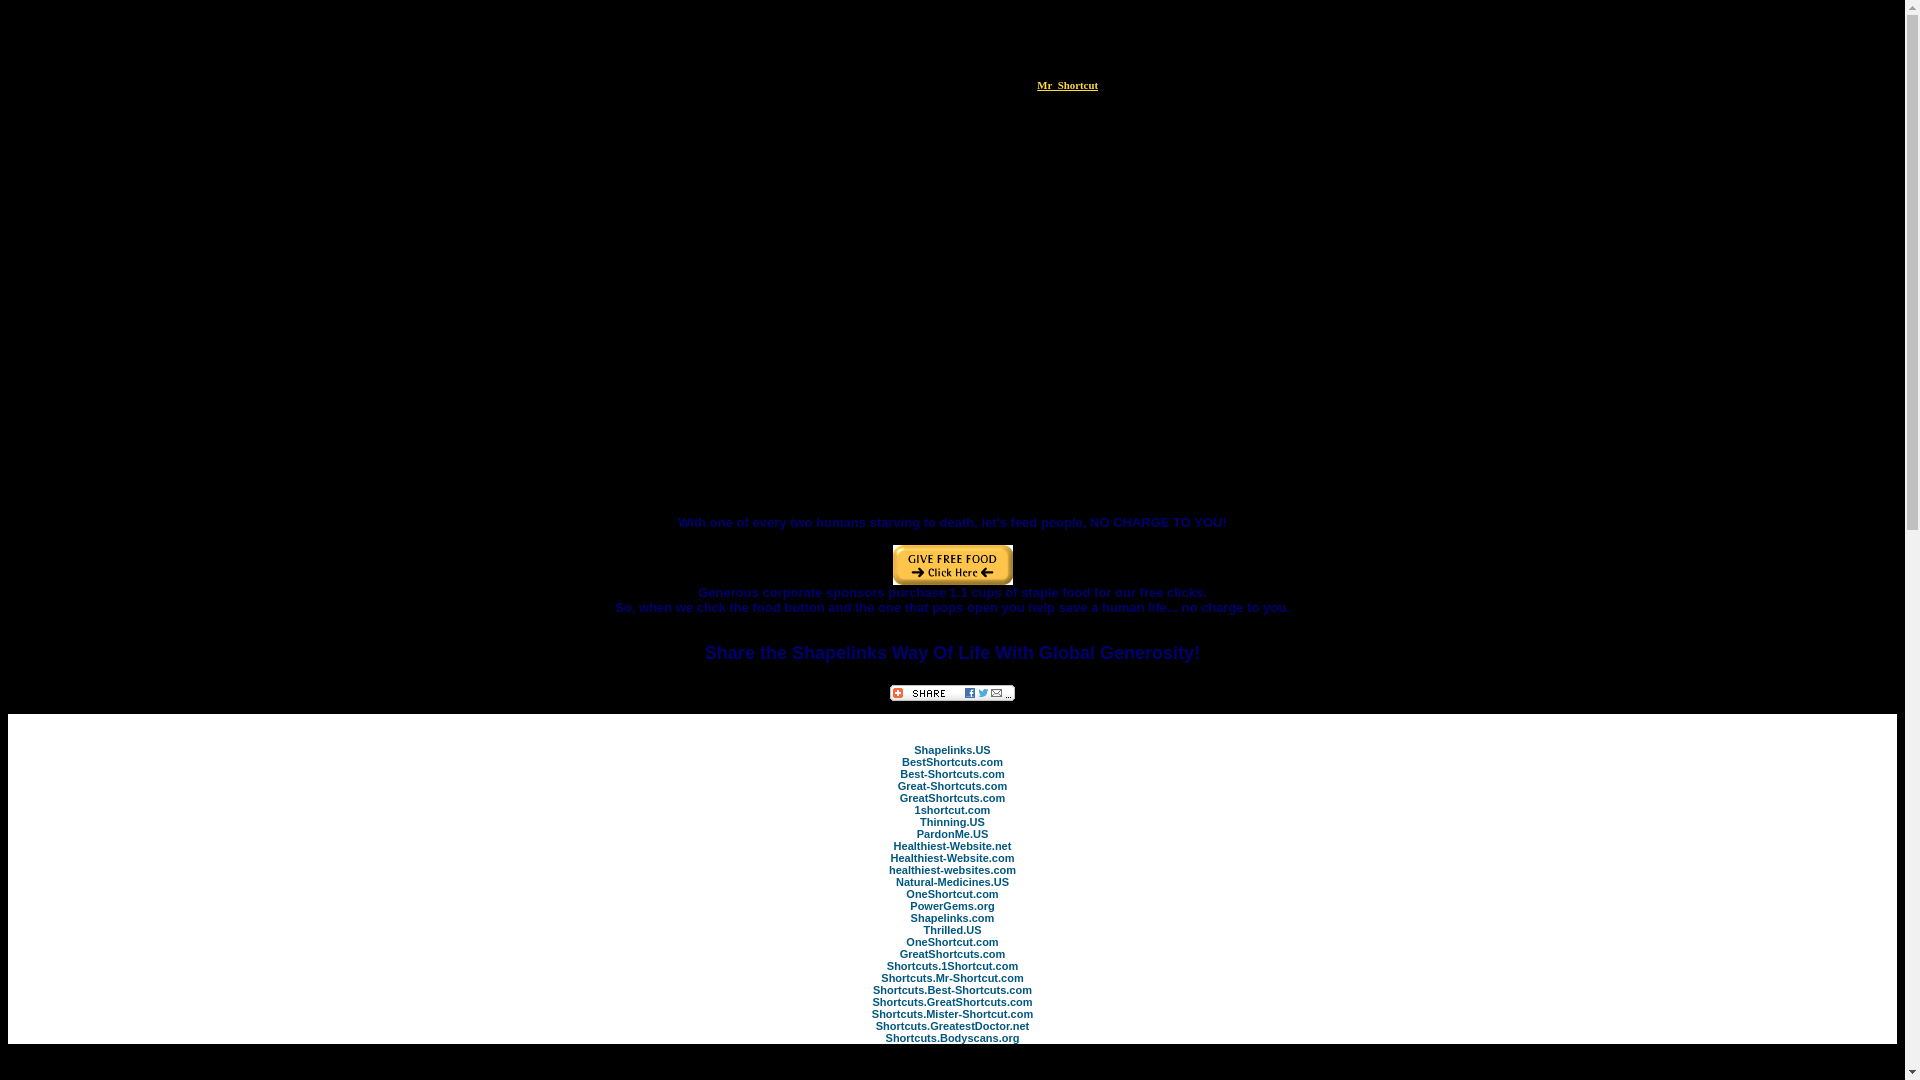 This screenshot has height=1080, width=1920. What do you see at coordinates (952, 881) in the screenshot?
I see ` Psychology of Longevity Always Prefers Natural Medicines` at bounding box center [952, 881].